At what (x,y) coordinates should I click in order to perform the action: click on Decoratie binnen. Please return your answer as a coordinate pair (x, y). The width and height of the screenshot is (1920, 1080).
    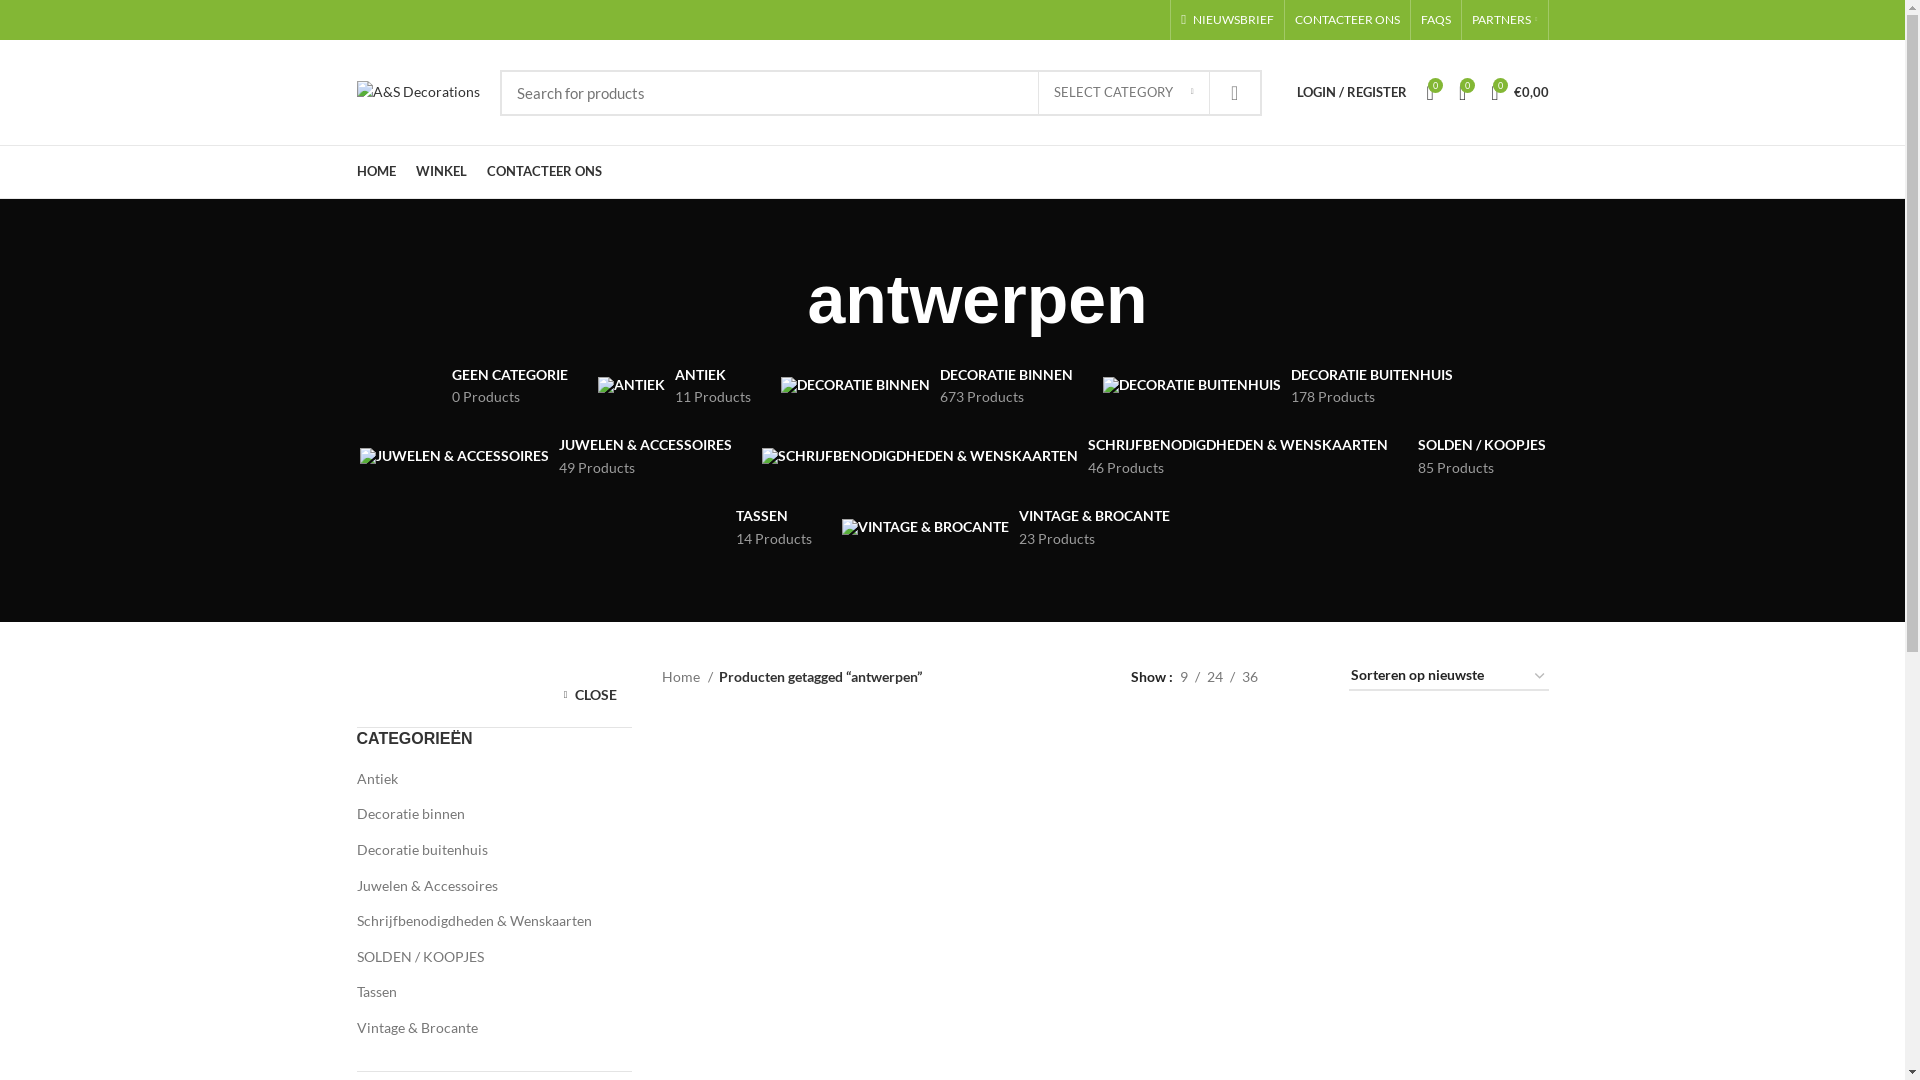
    Looking at the image, I should click on (482, 814).